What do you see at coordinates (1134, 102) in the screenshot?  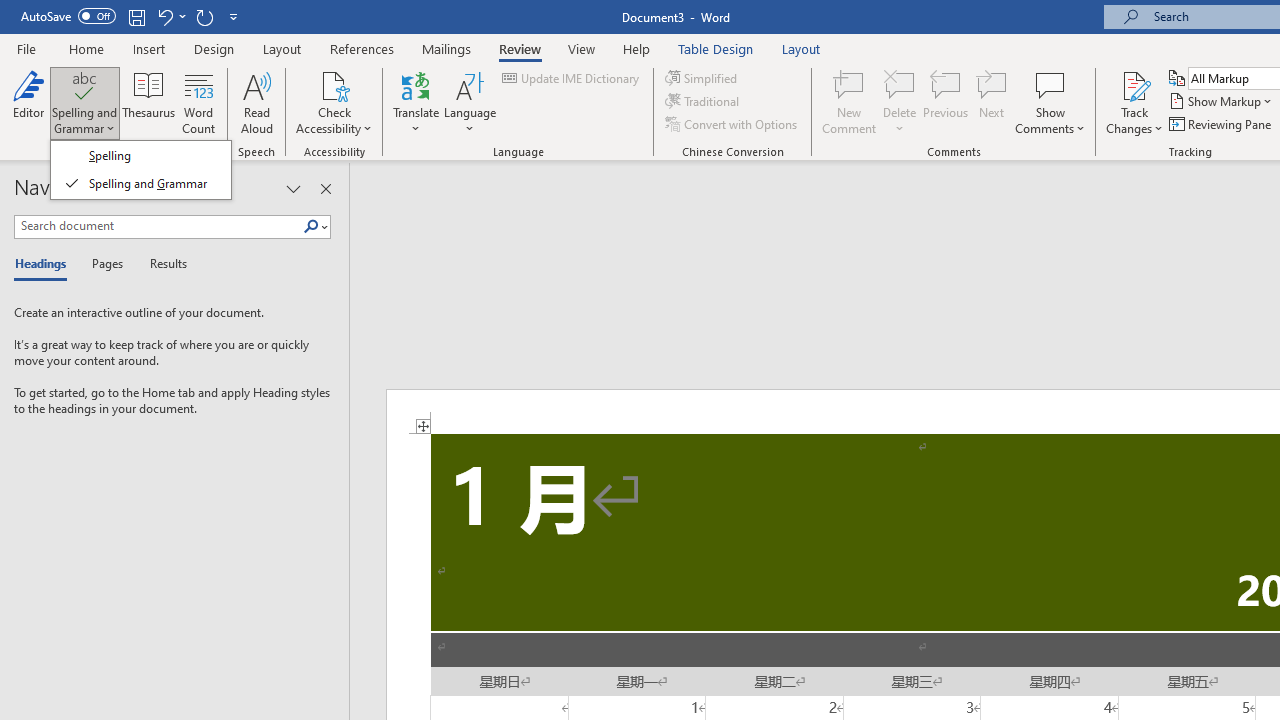 I see `Track Changes` at bounding box center [1134, 102].